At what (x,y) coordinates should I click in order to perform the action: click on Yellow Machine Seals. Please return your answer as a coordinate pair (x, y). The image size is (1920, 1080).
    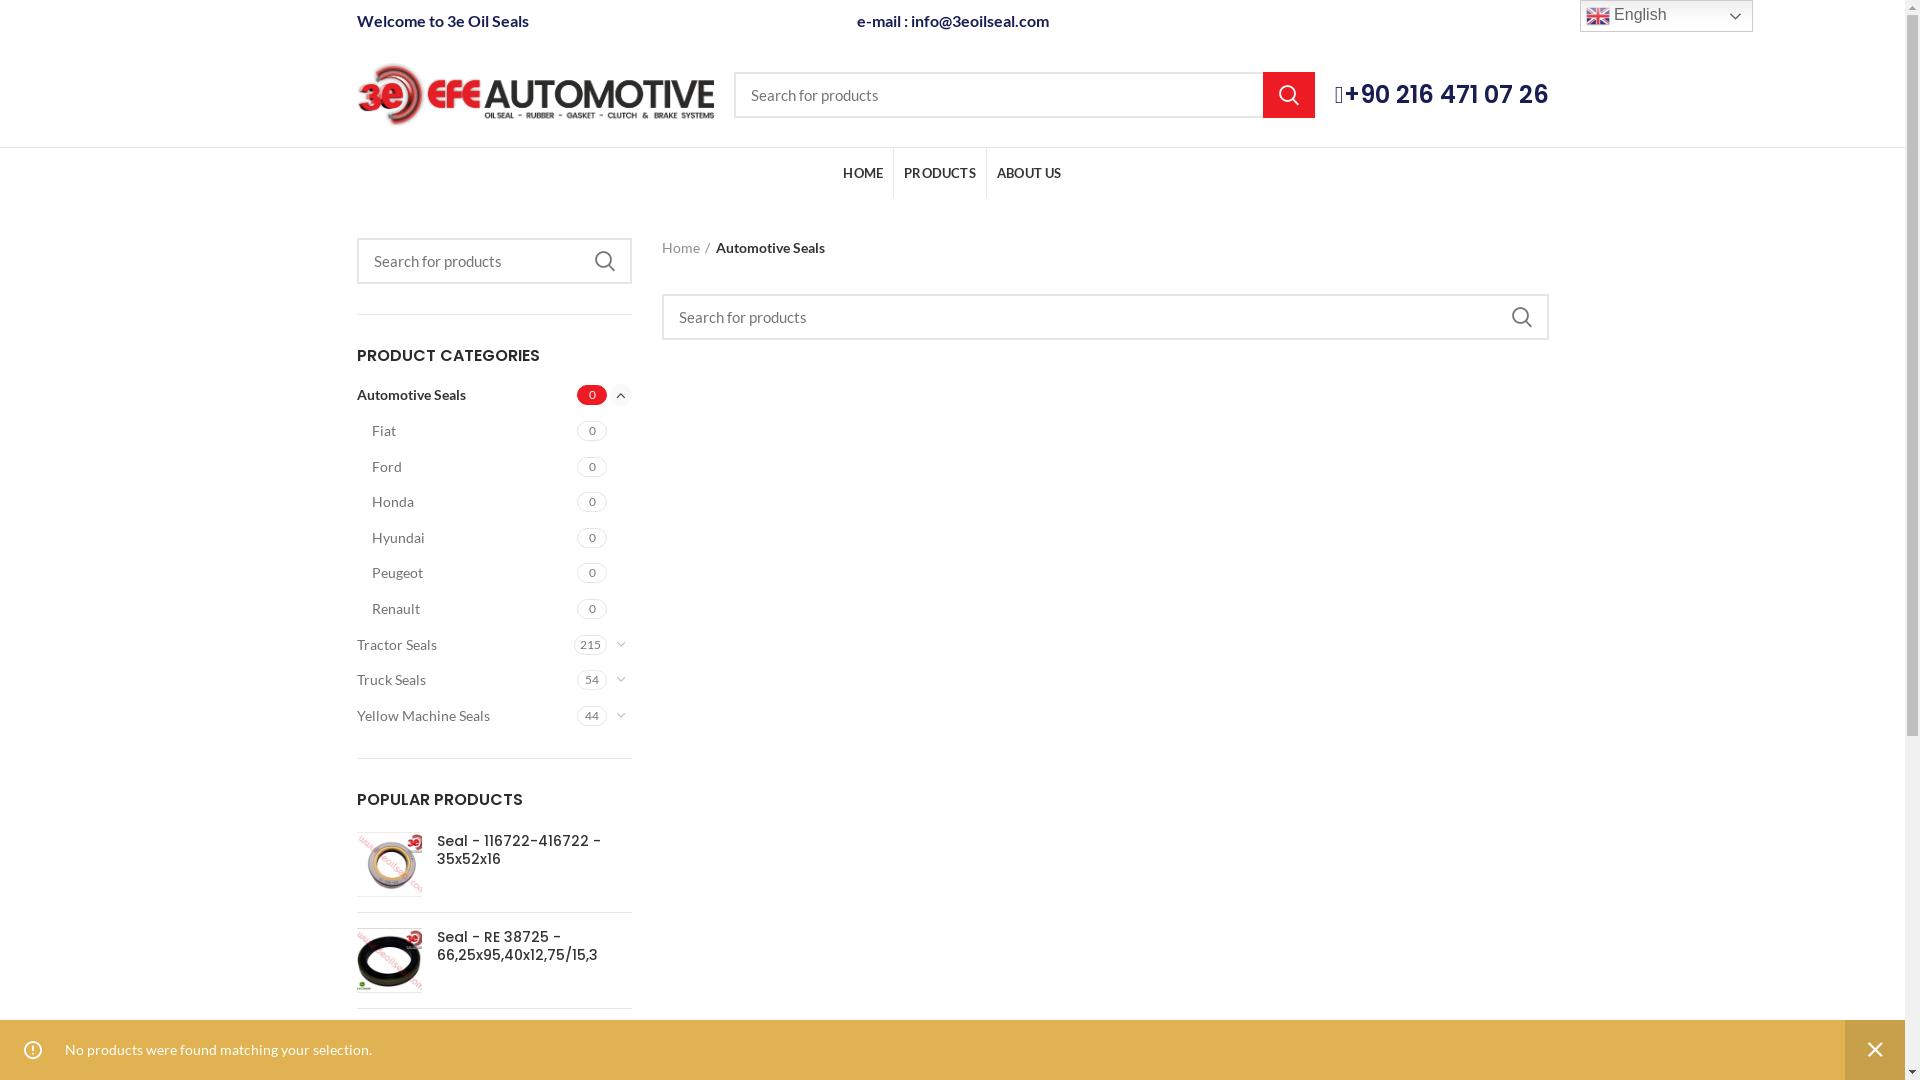
    Looking at the image, I should click on (466, 716).